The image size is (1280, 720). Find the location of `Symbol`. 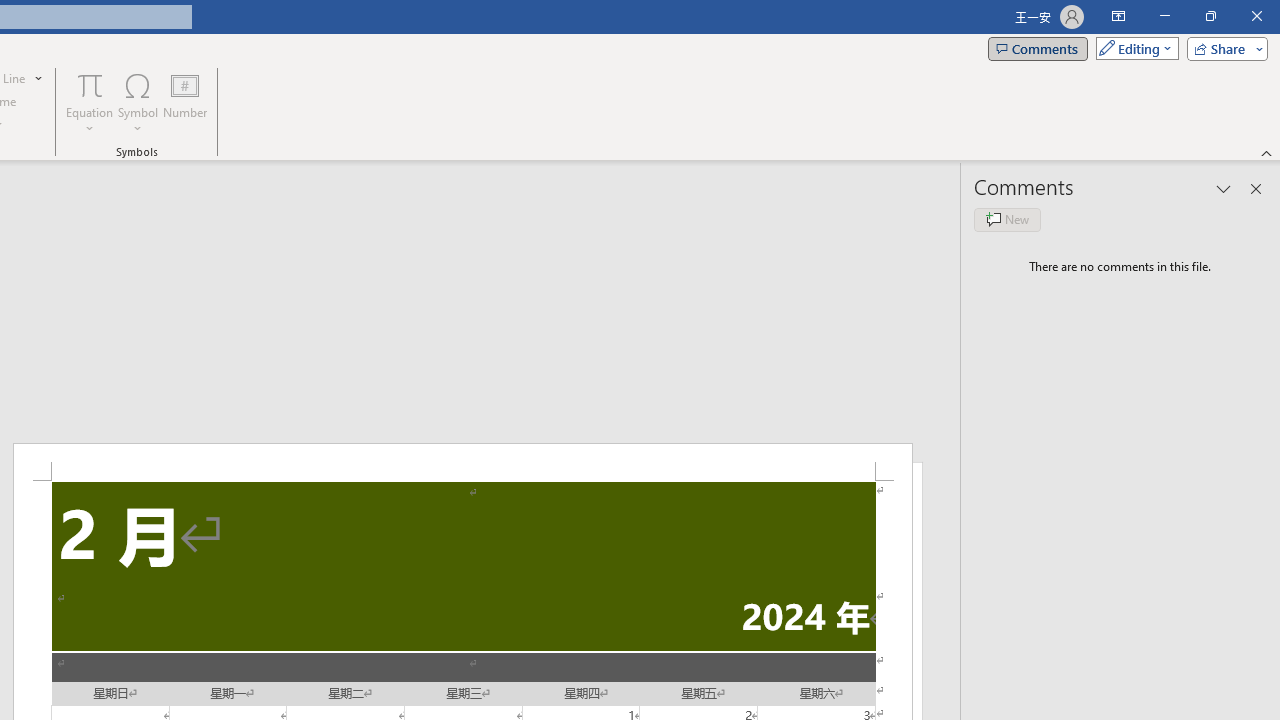

Symbol is located at coordinates (138, 102).